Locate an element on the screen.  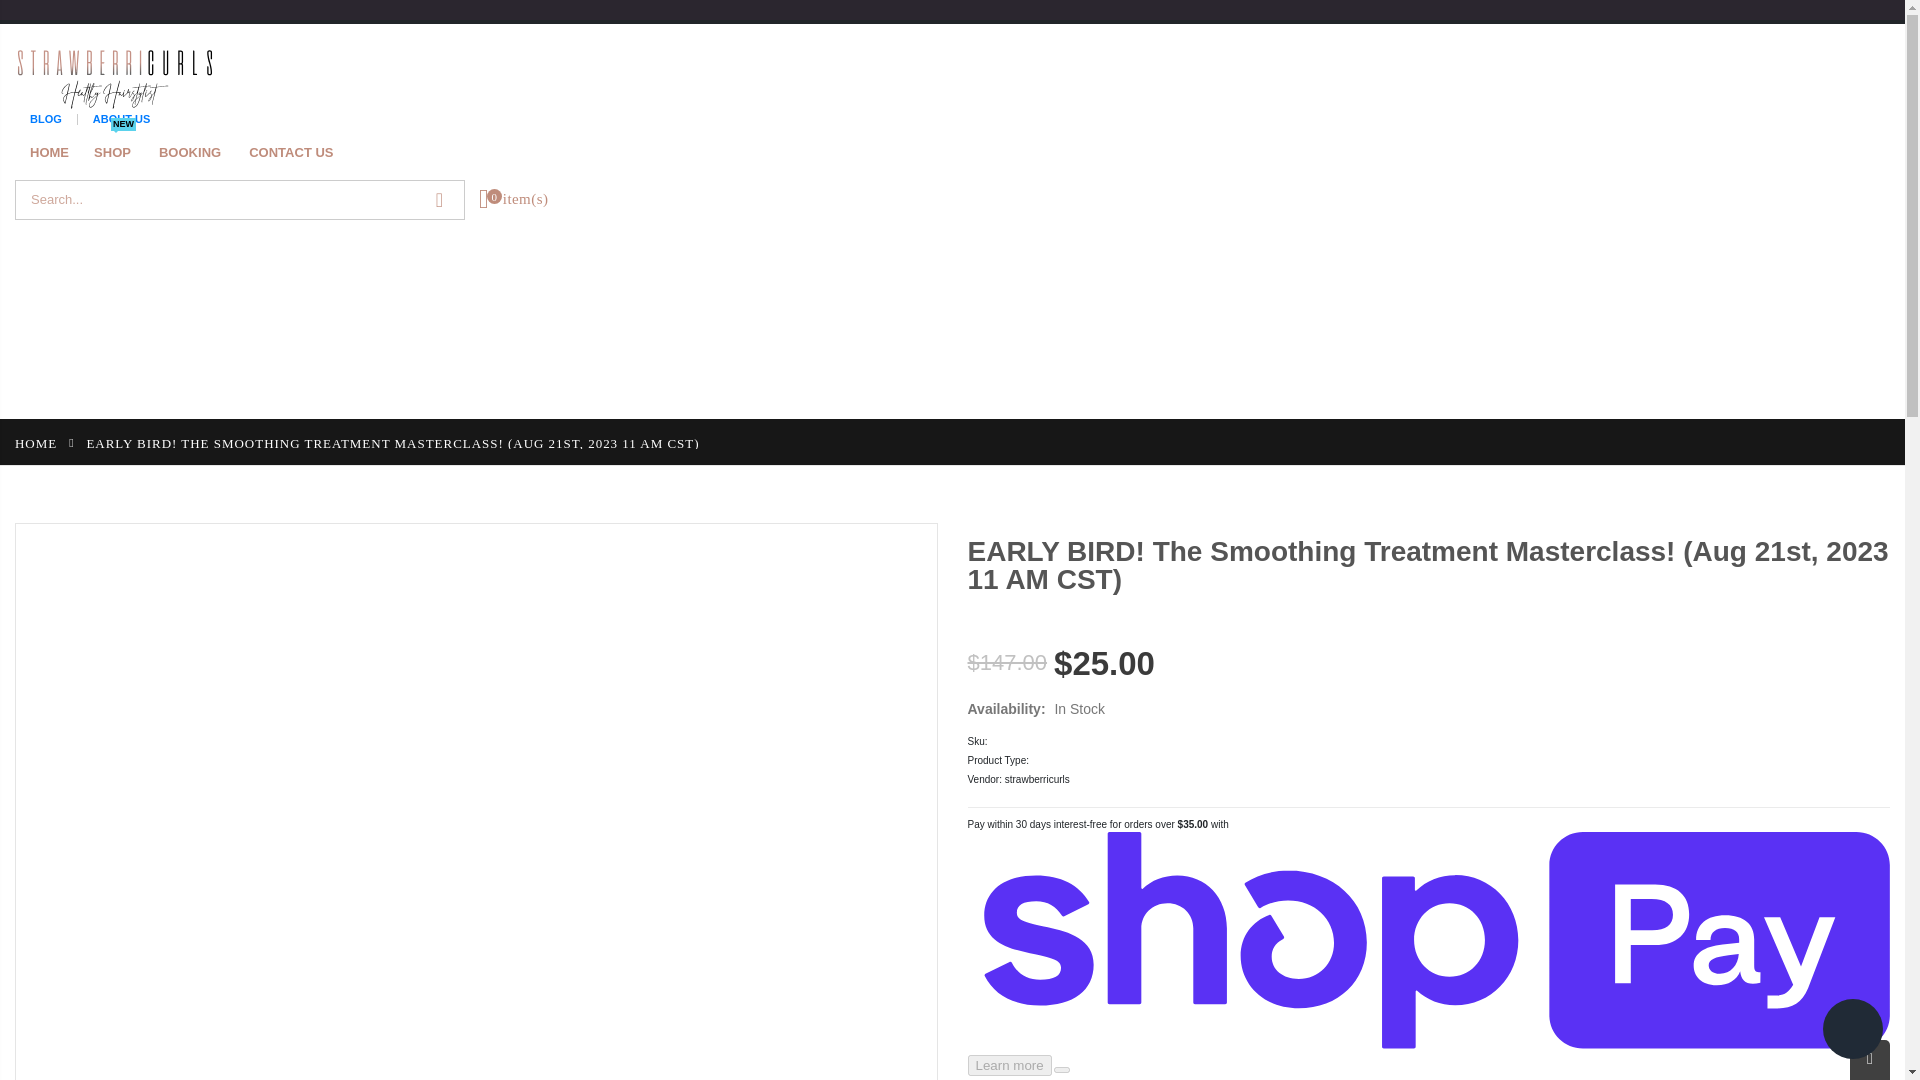
ABOUT US is located at coordinates (36, 442).